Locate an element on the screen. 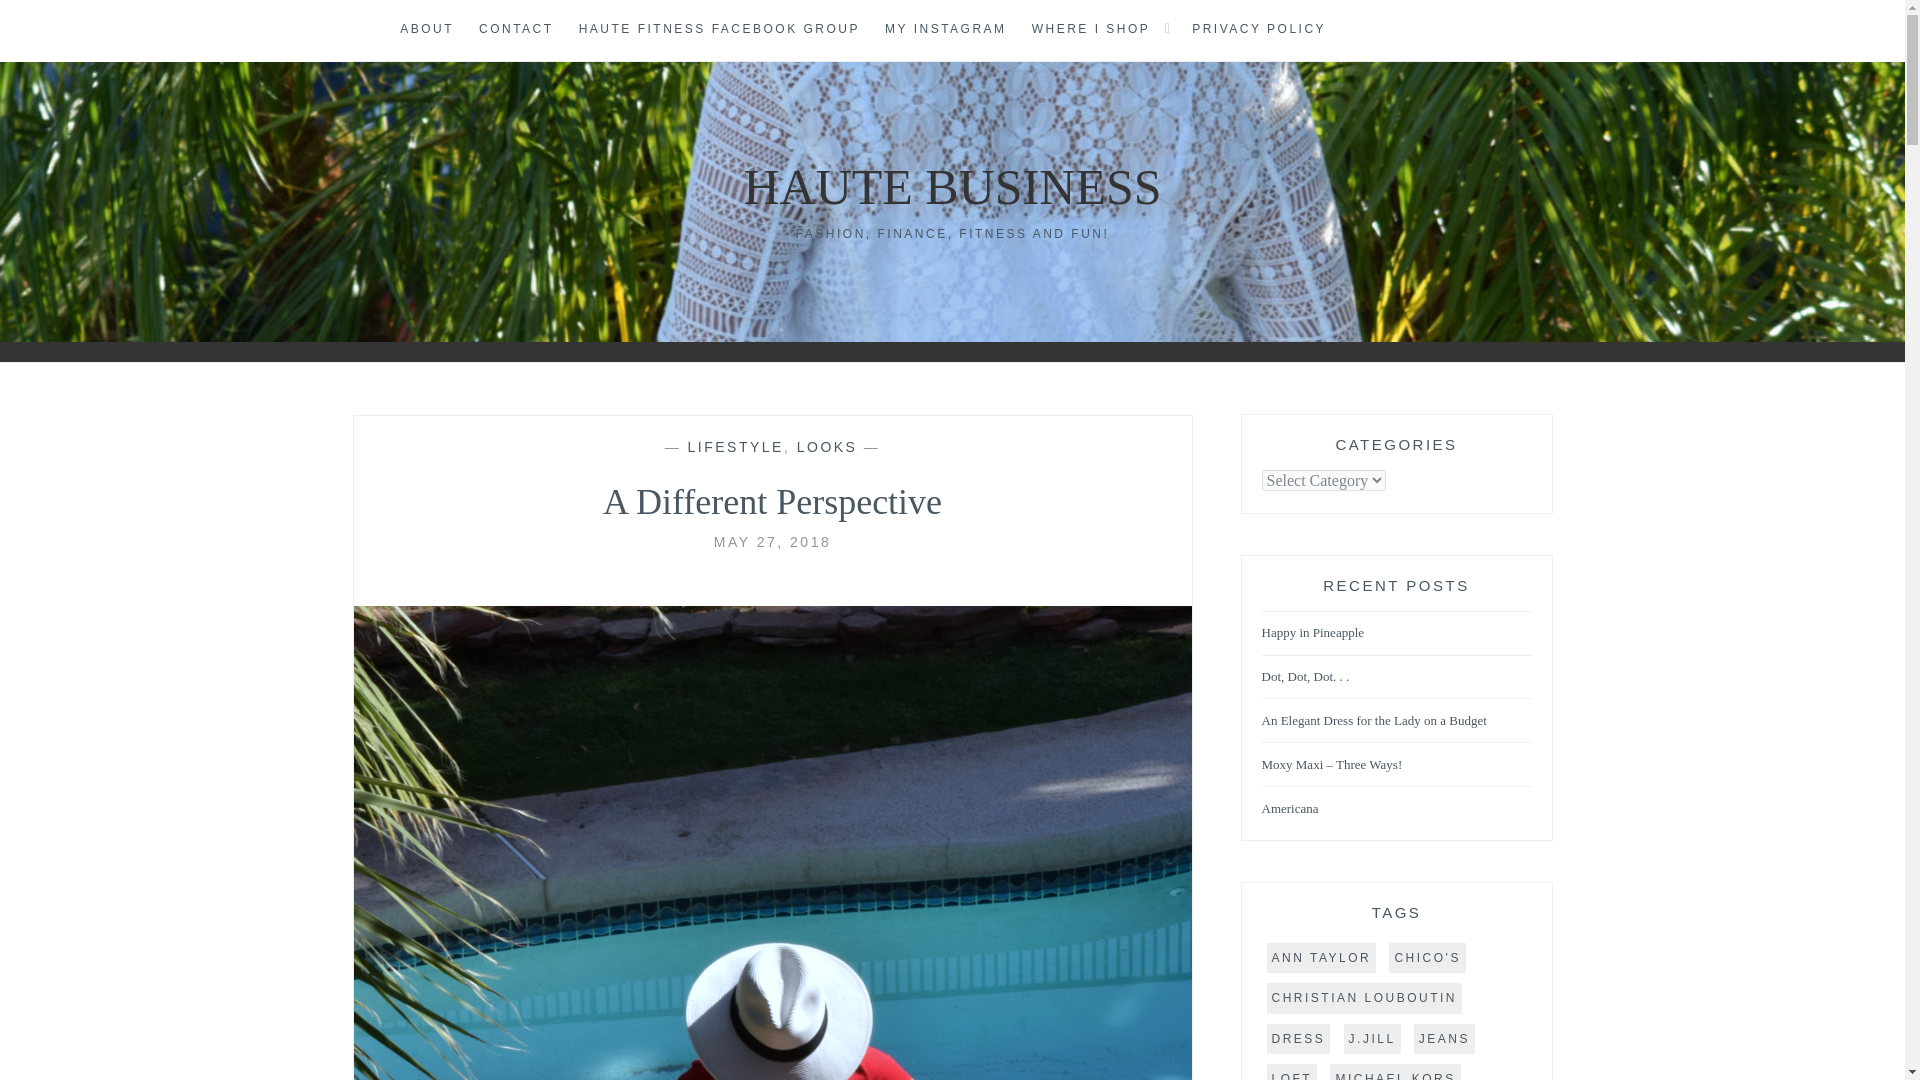 This screenshot has height=1080, width=1920. HAUTE FITNESS FACEBOOK GROUP is located at coordinates (720, 30).